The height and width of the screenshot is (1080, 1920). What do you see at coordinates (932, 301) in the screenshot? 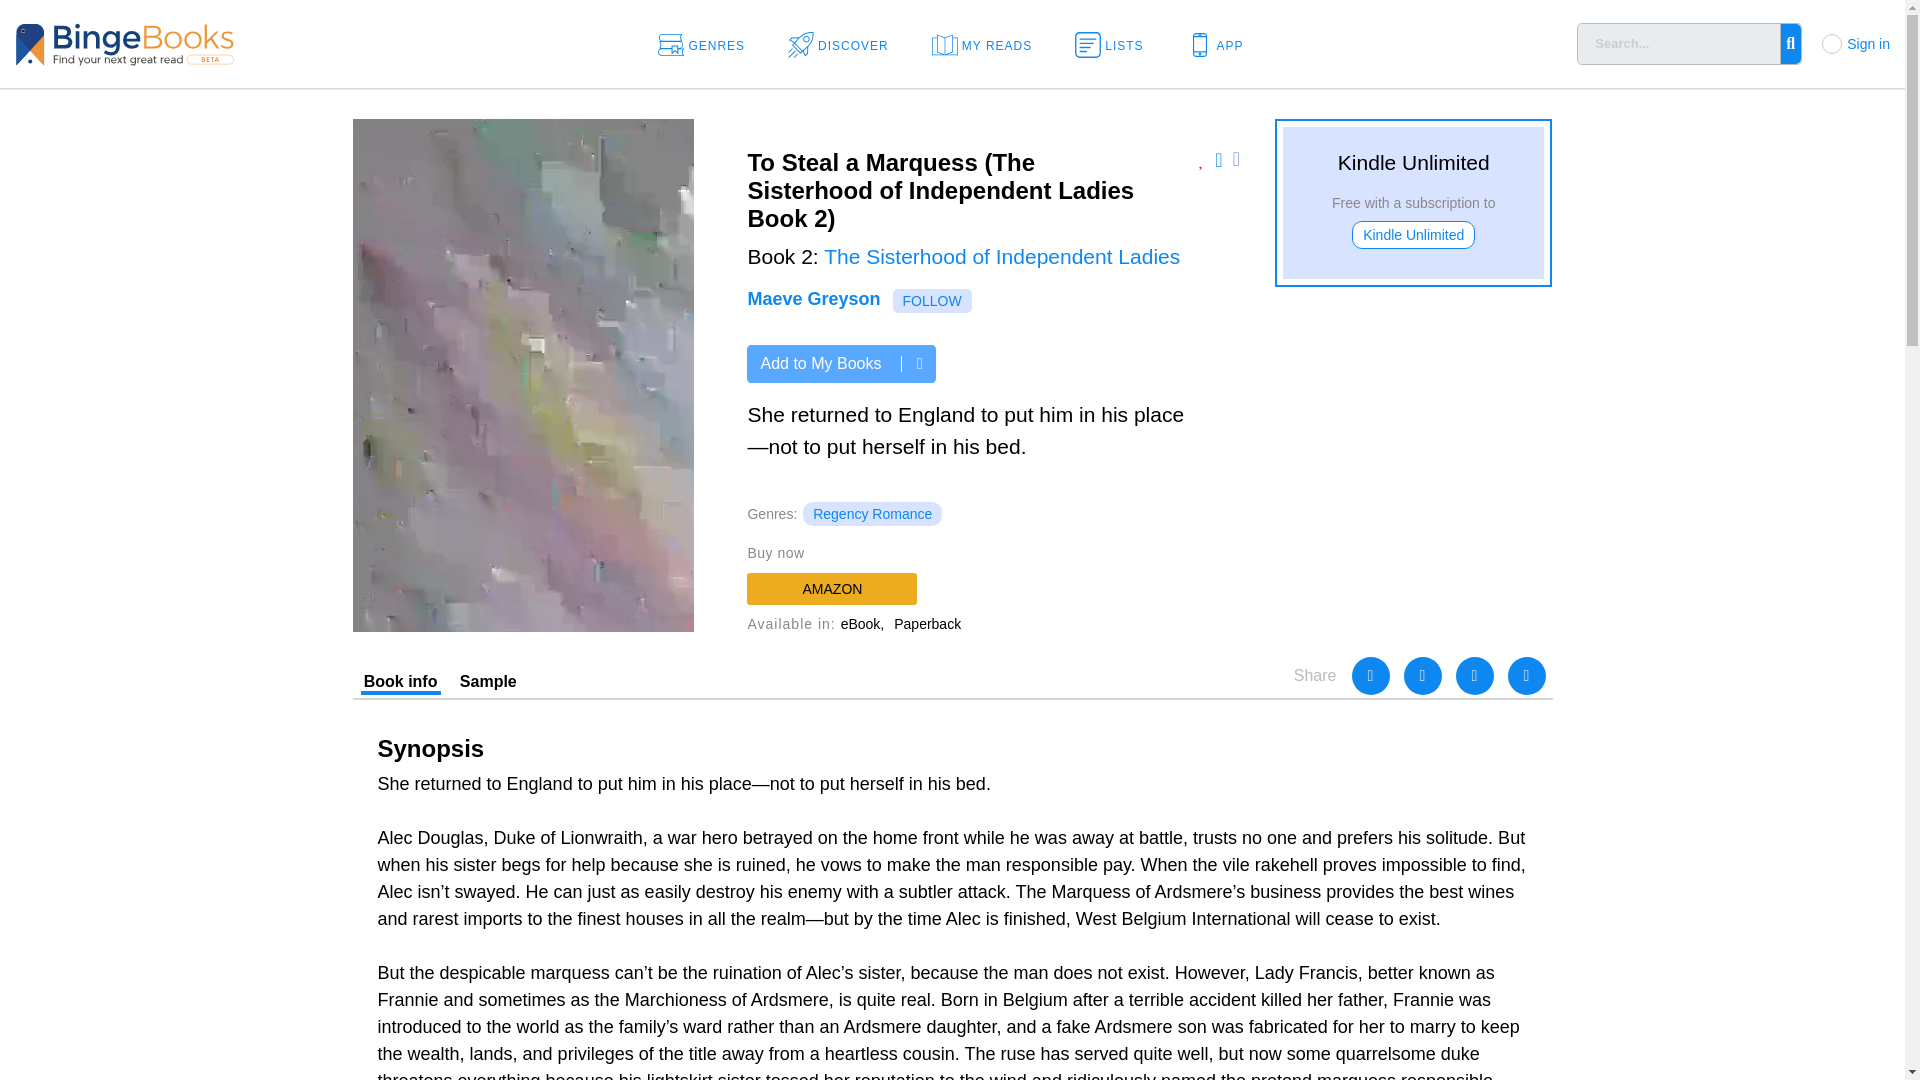
I see `FOLLOW` at bounding box center [932, 301].